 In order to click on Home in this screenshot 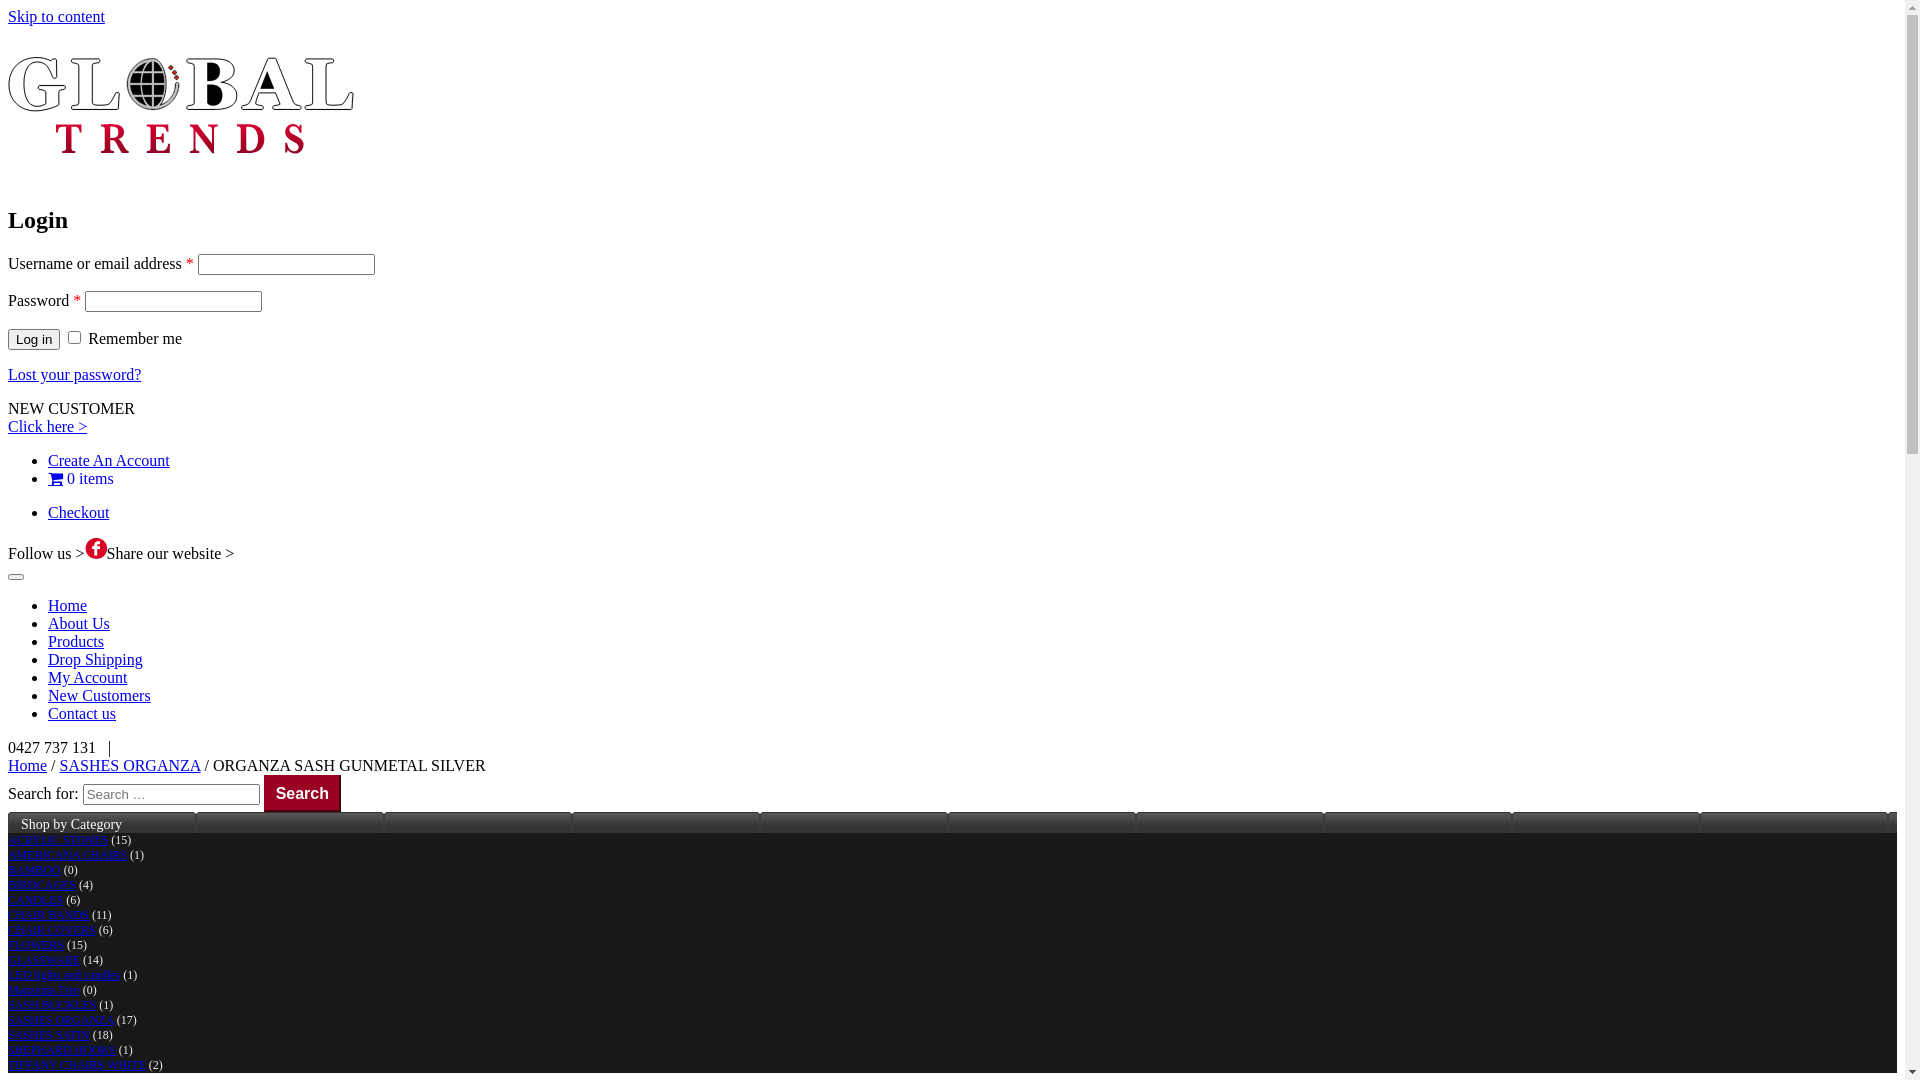, I will do `click(68, 606)`.